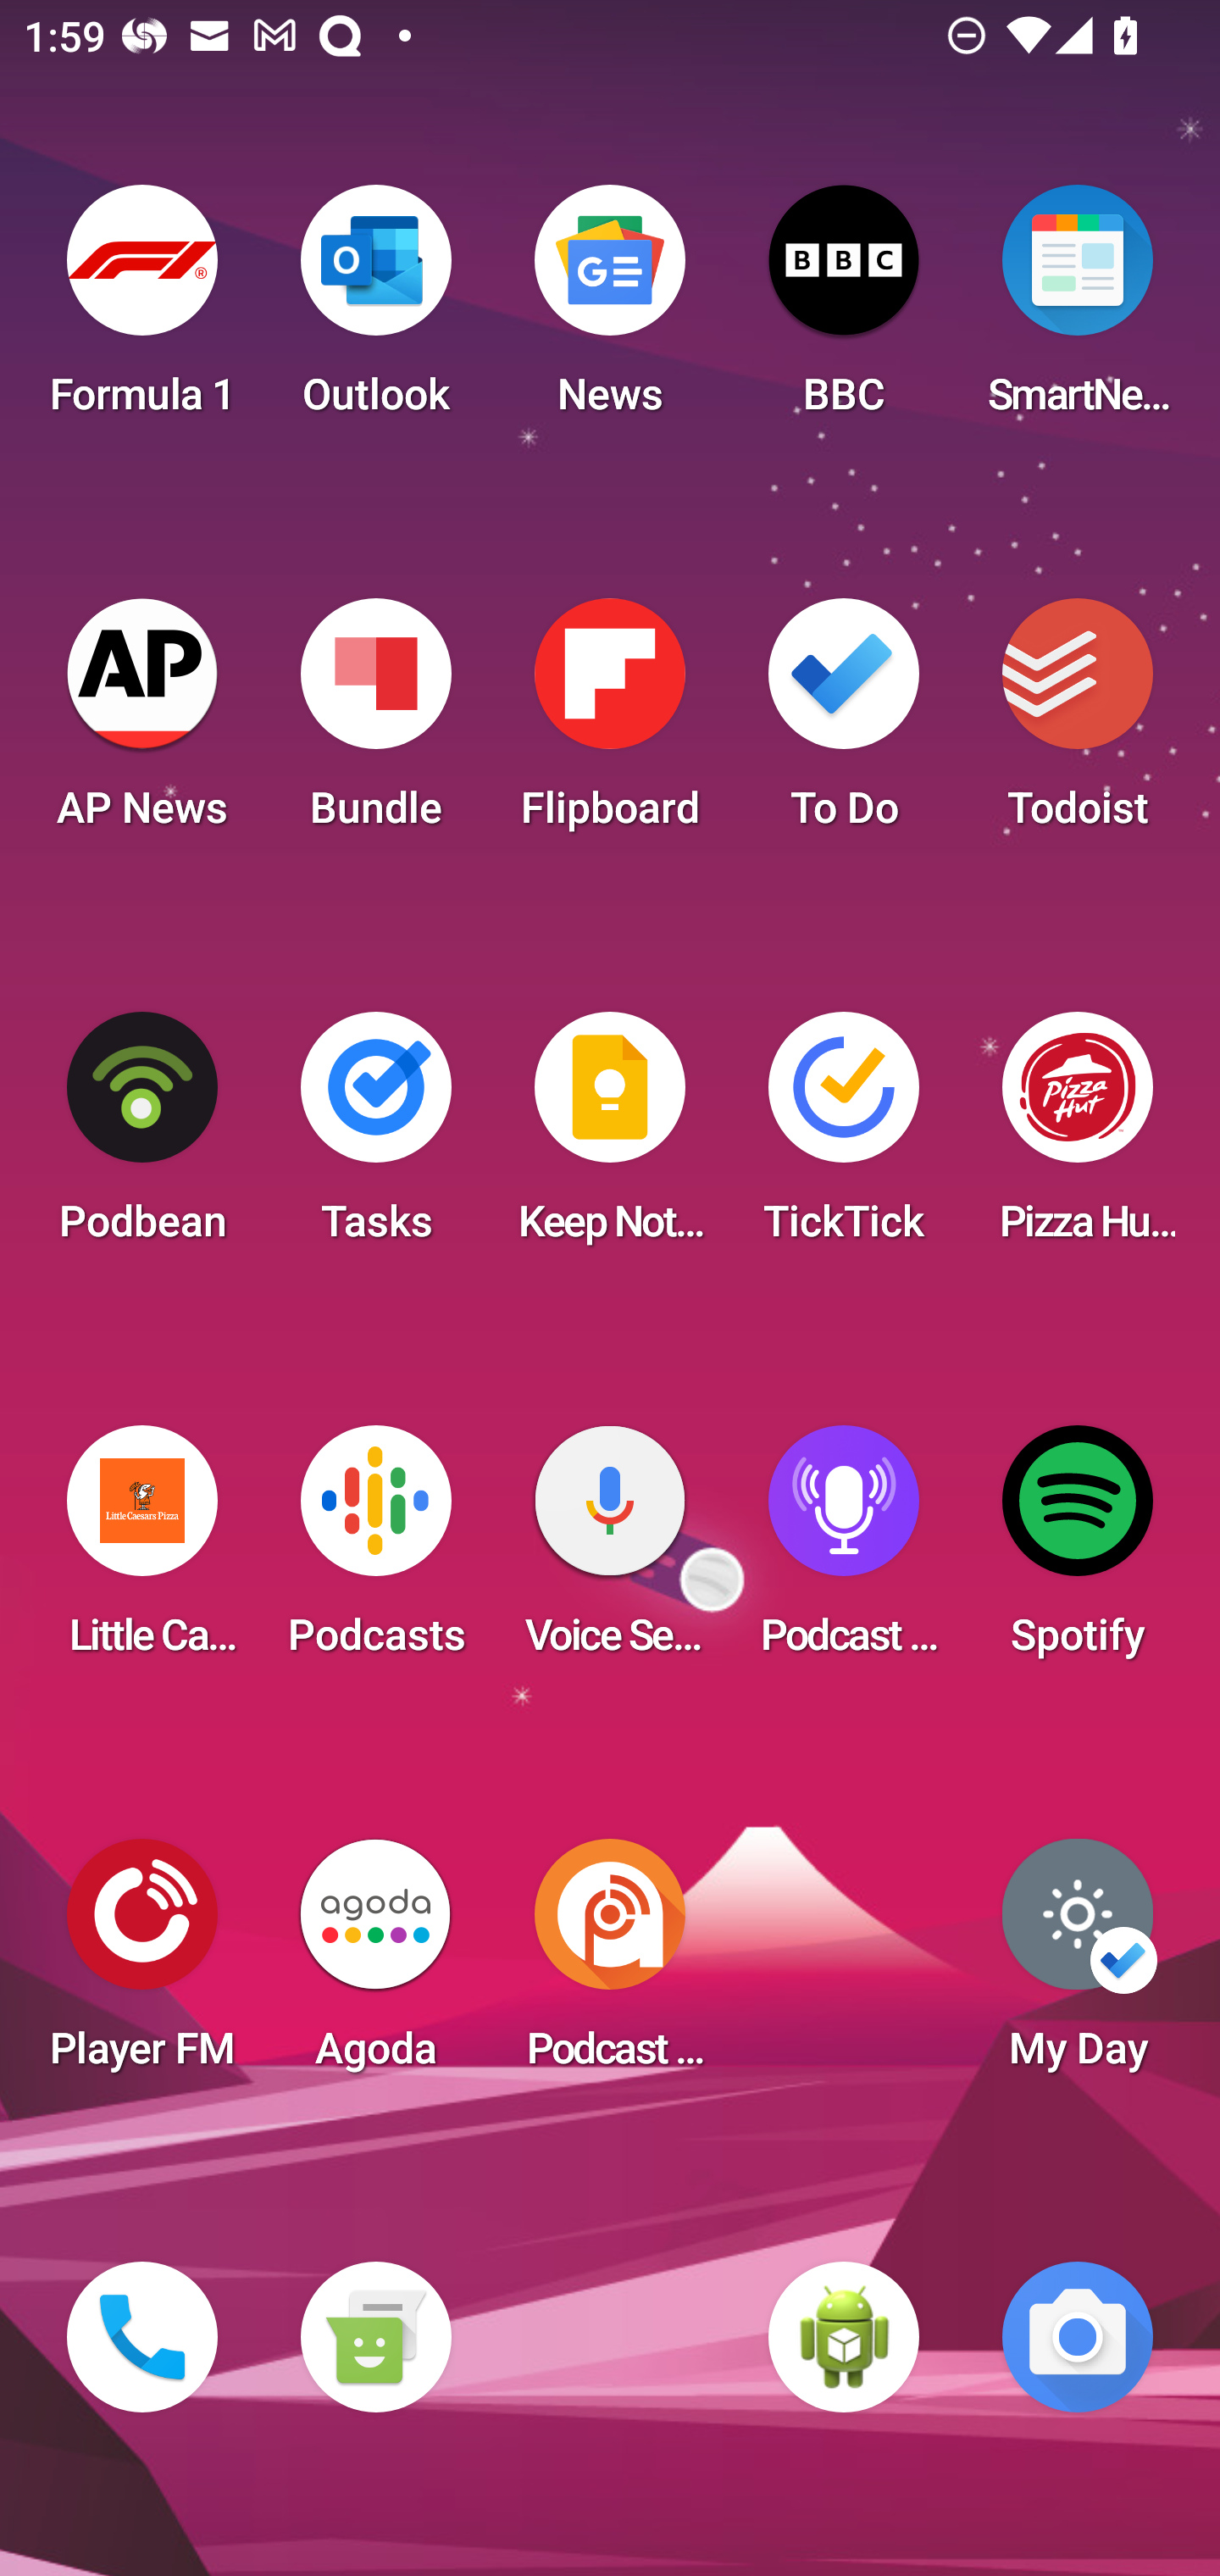 The height and width of the screenshot is (2576, 1220). I want to click on Todoist, so click(1078, 724).